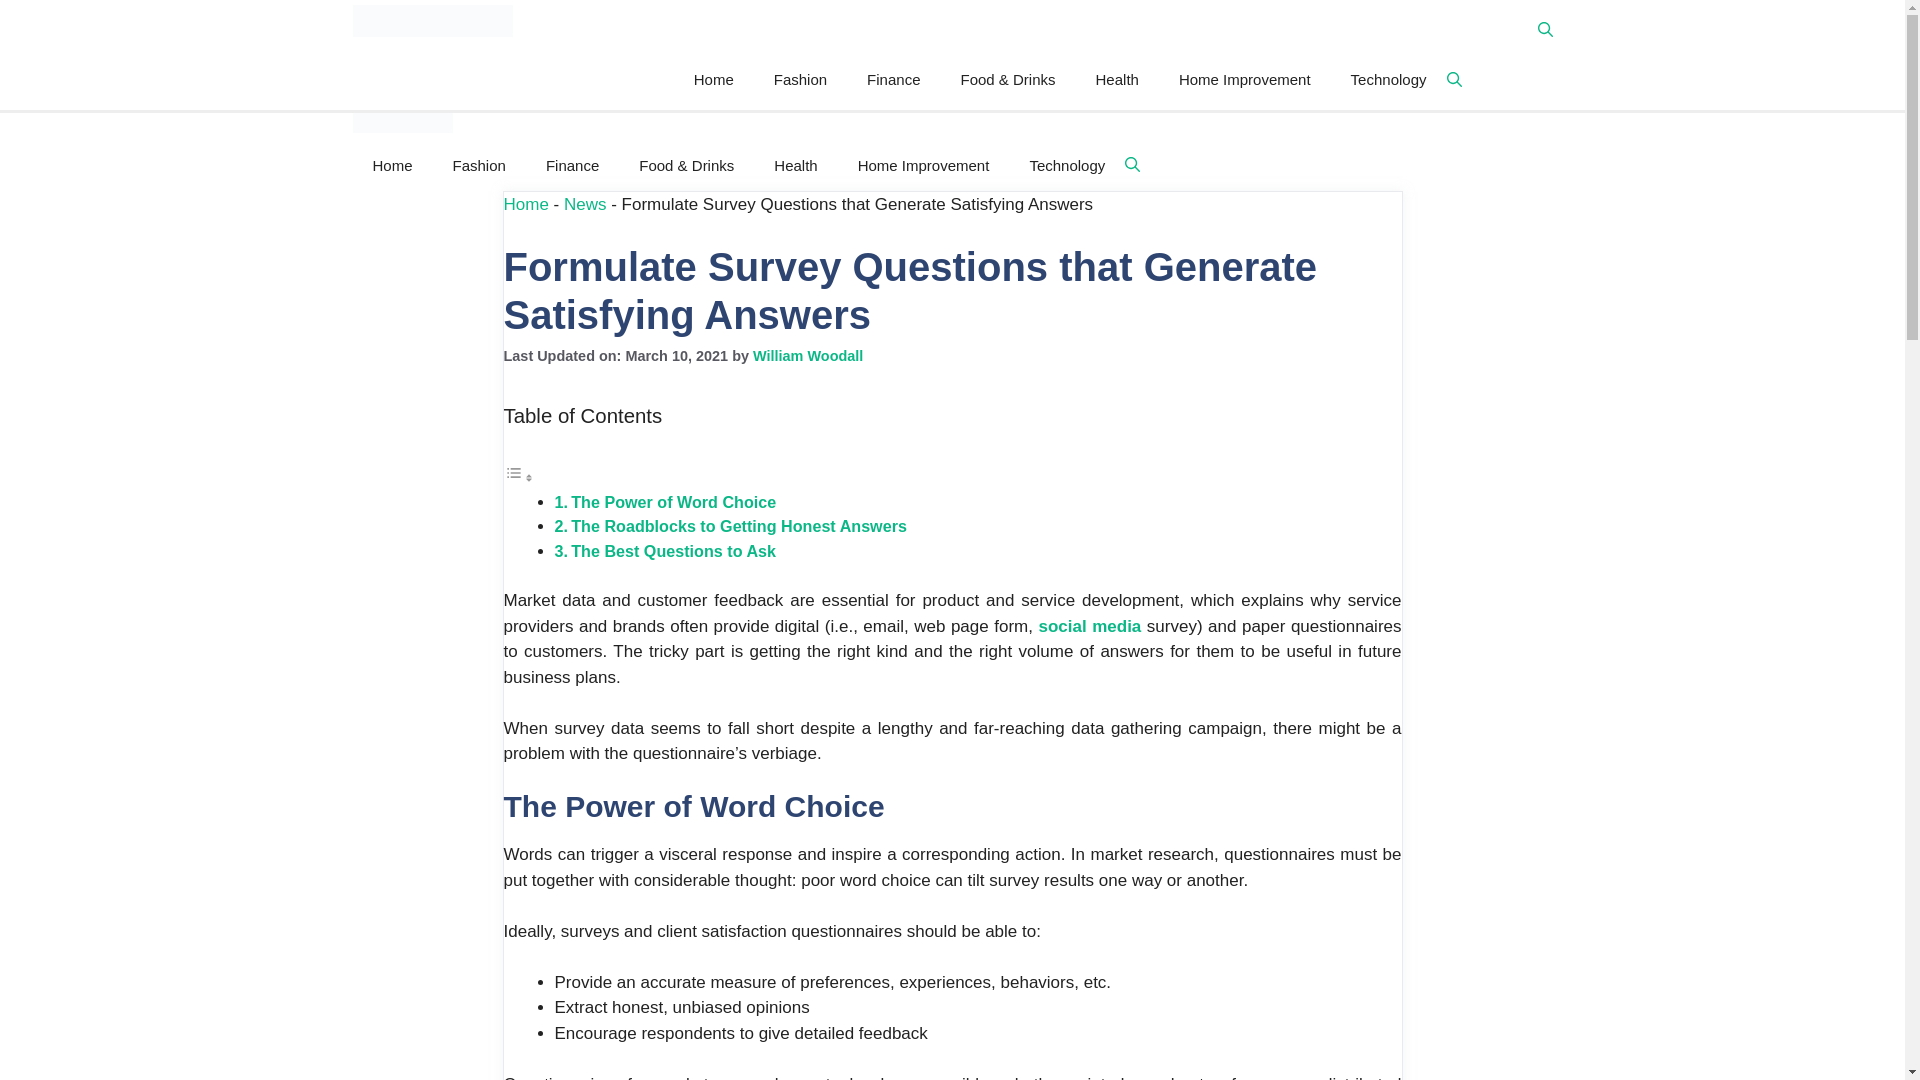  What do you see at coordinates (800, 80) in the screenshot?
I see `Fashion` at bounding box center [800, 80].